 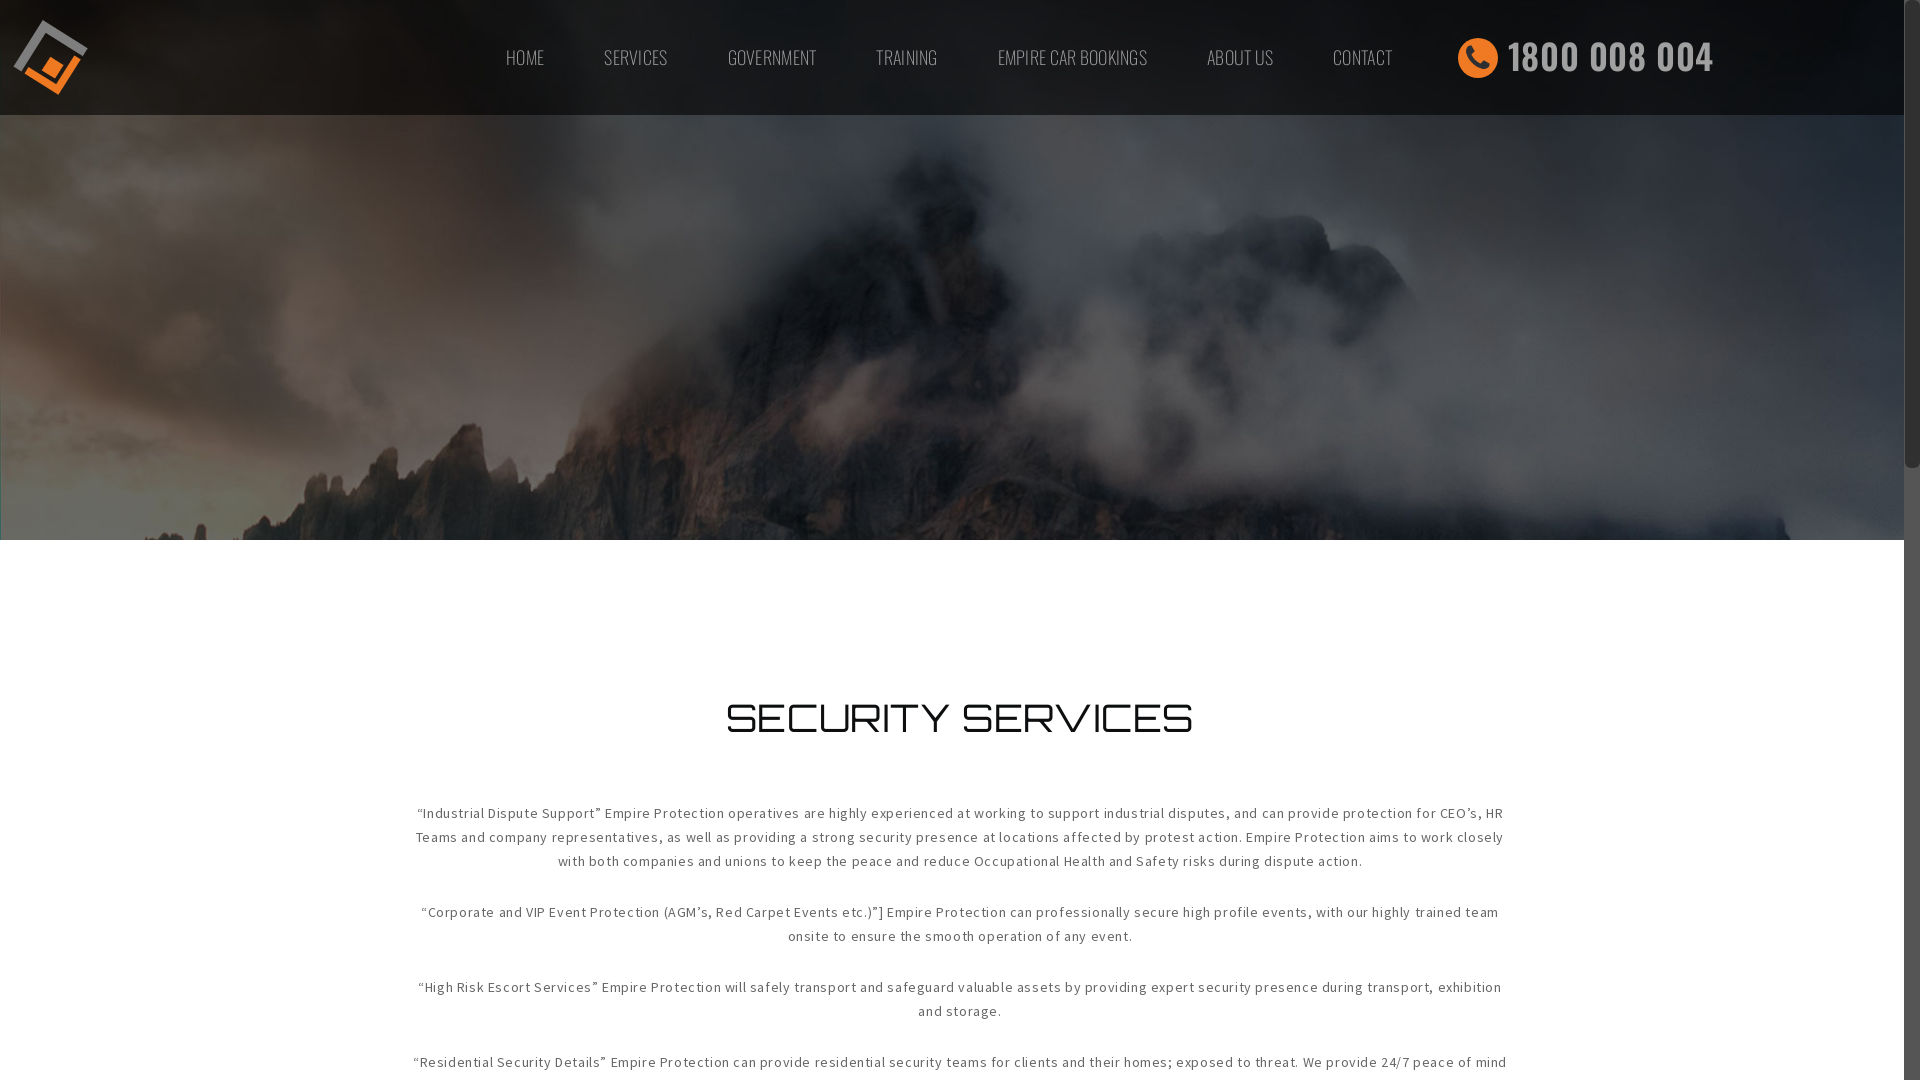 I want to click on GOVERNMENT, so click(x=772, y=58).